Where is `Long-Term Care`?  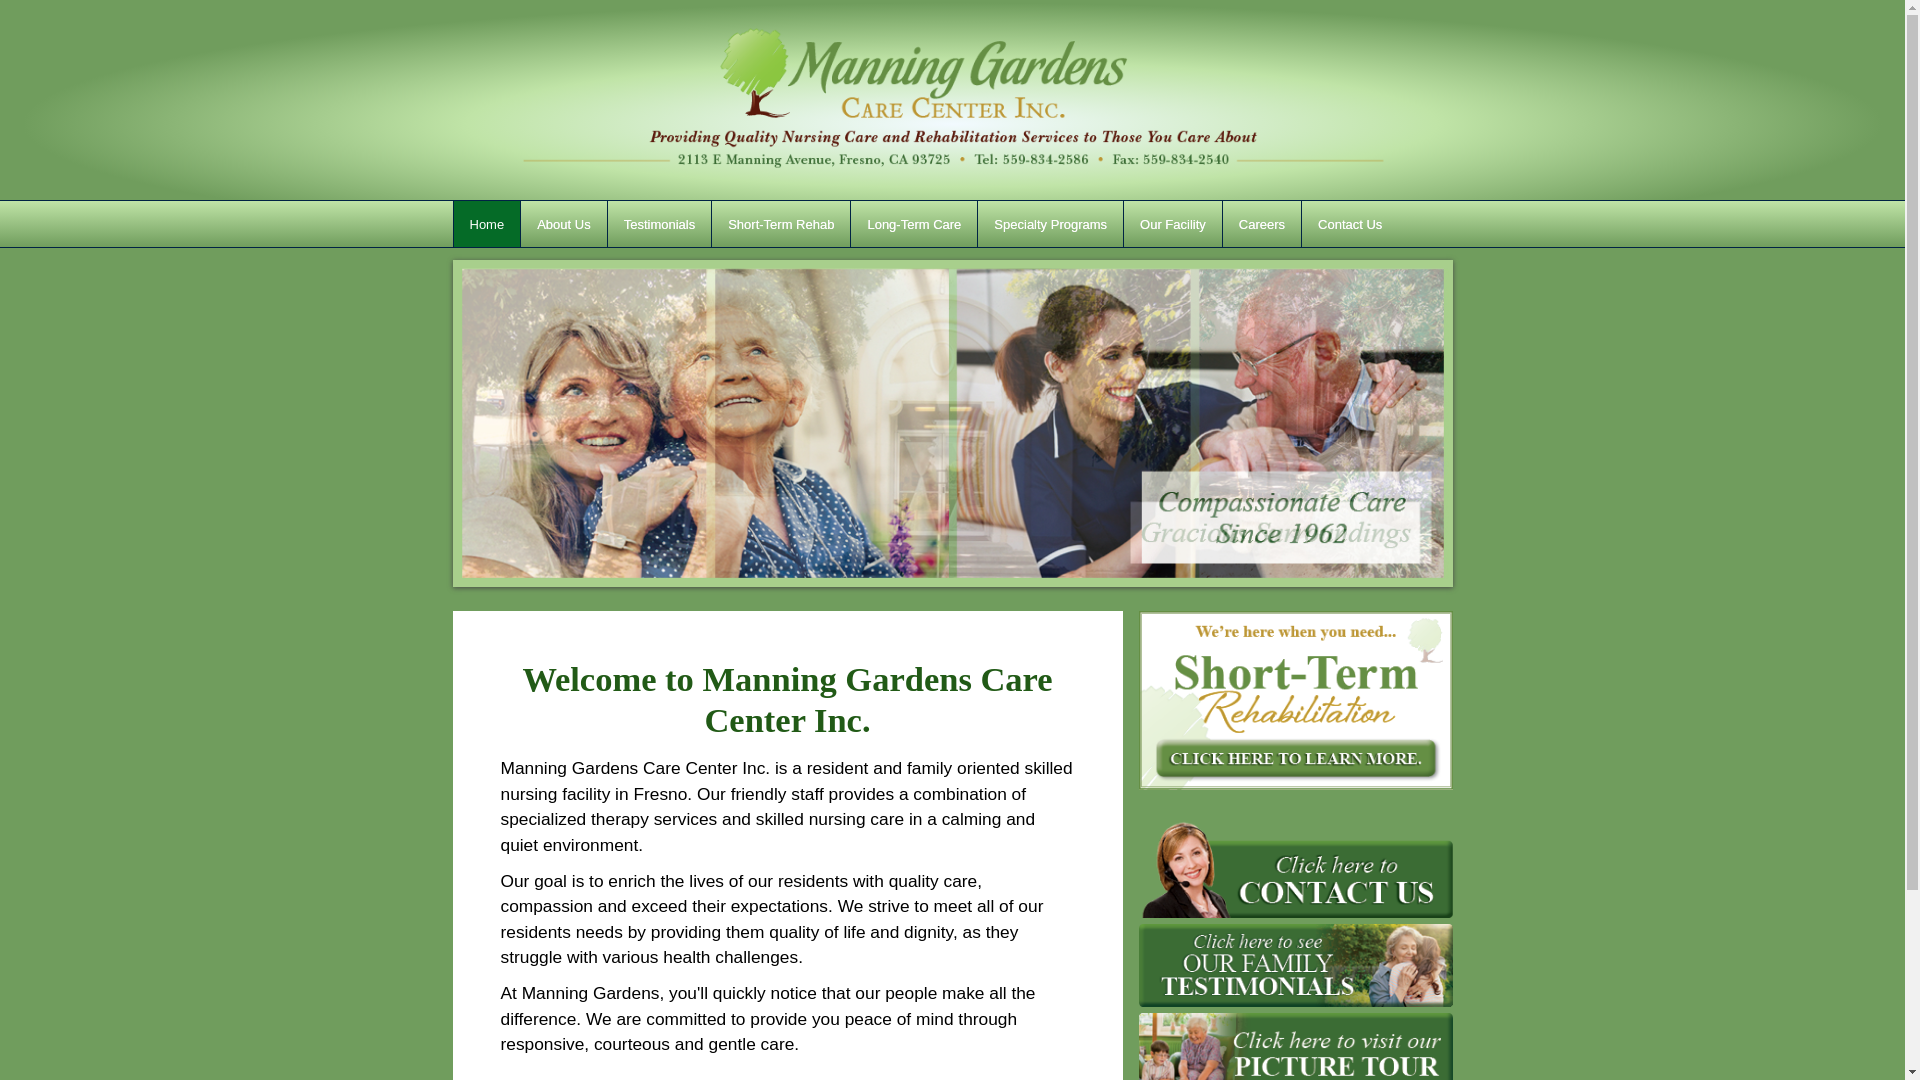 Long-Term Care is located at coordinates (914, 224).